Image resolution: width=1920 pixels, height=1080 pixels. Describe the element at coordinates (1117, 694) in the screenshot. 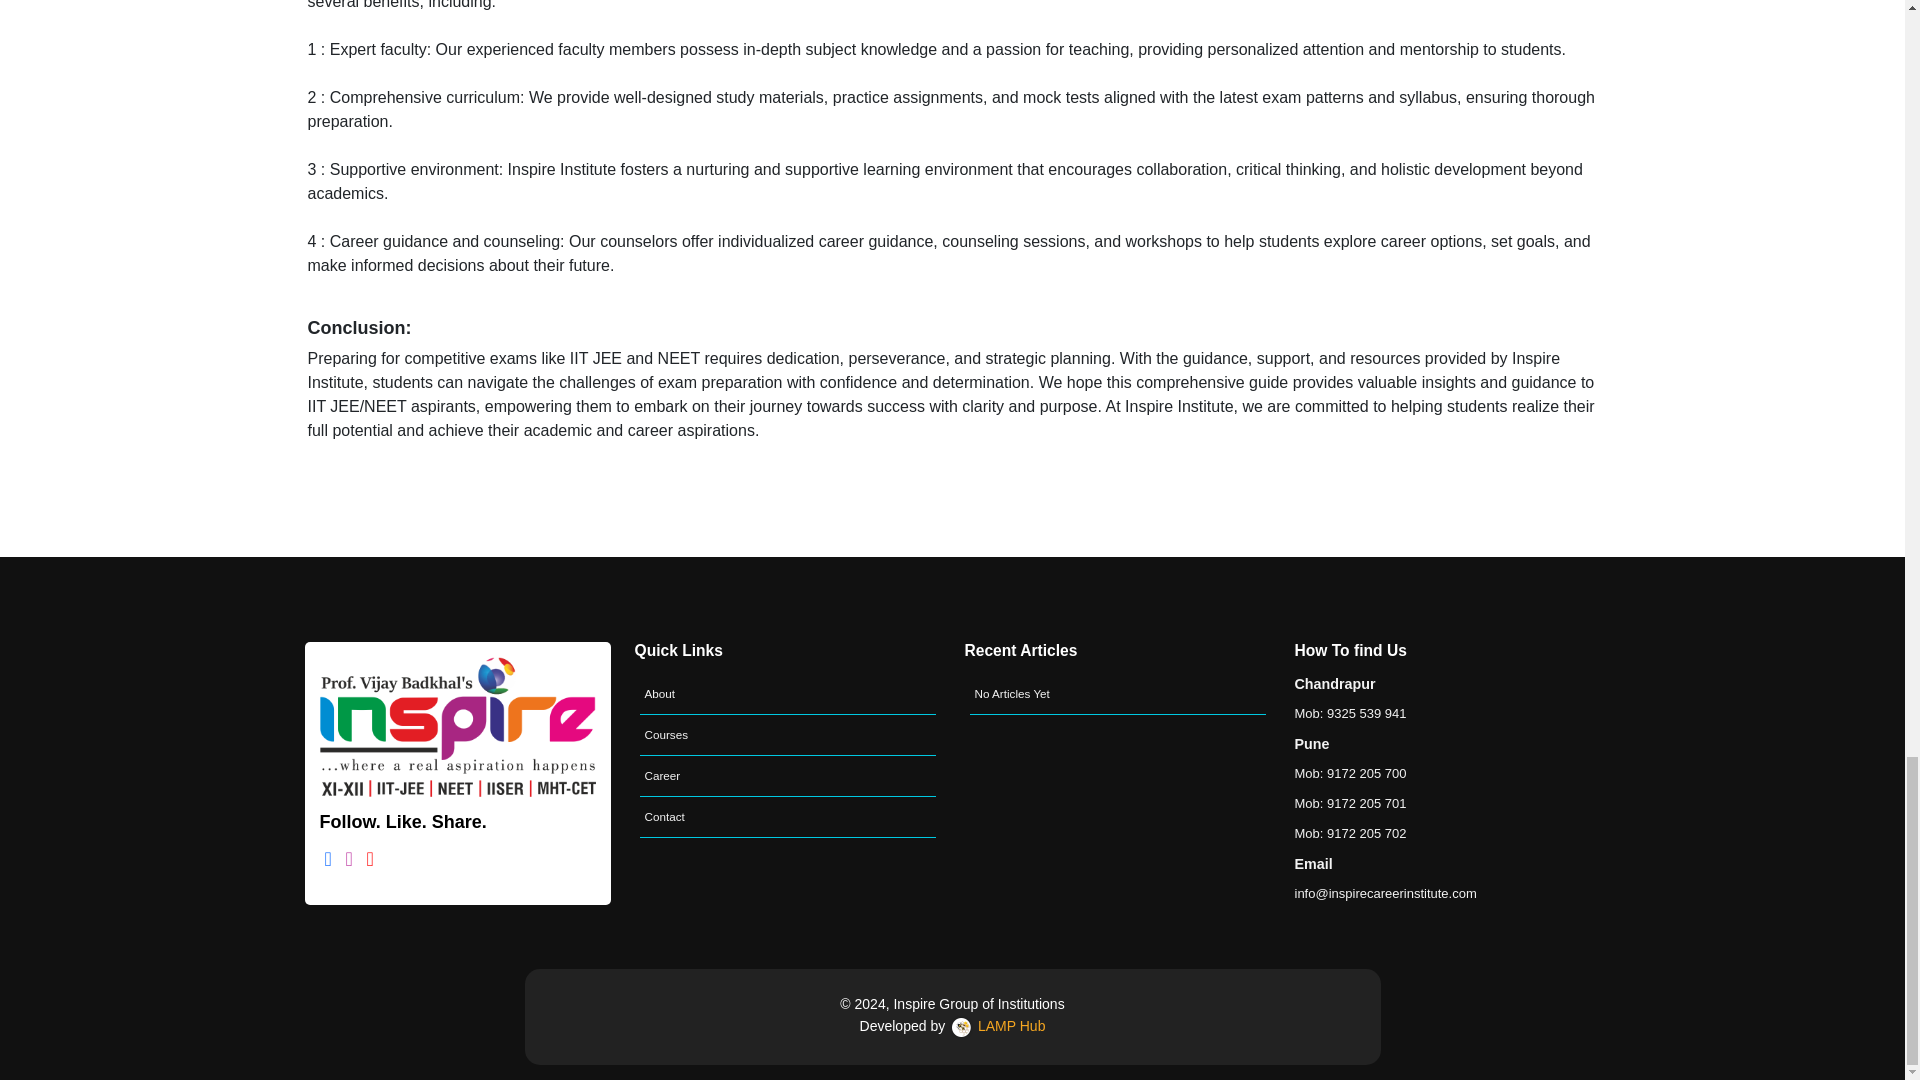

I see `No Articles Yet` at that location.